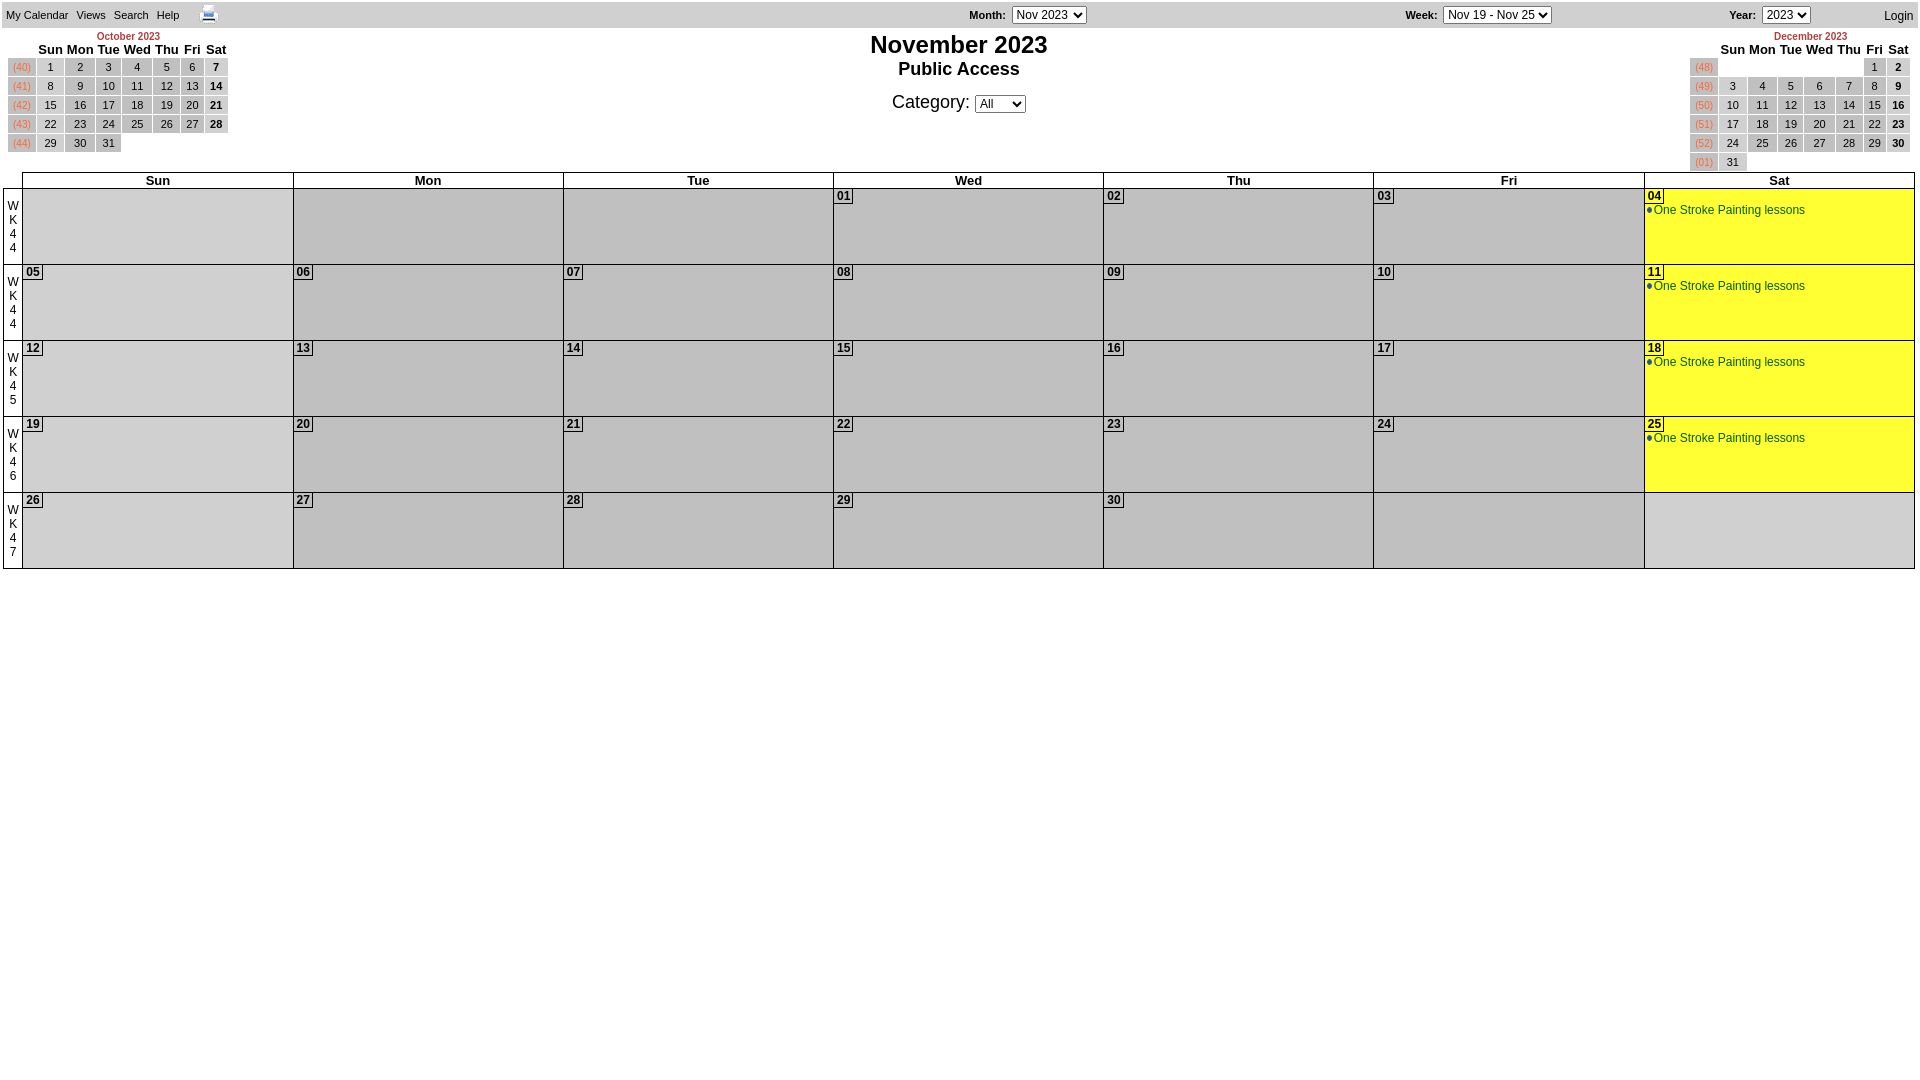  Describe the element at coordinates (51, 124) in the screenshot. I see `22` at that location.